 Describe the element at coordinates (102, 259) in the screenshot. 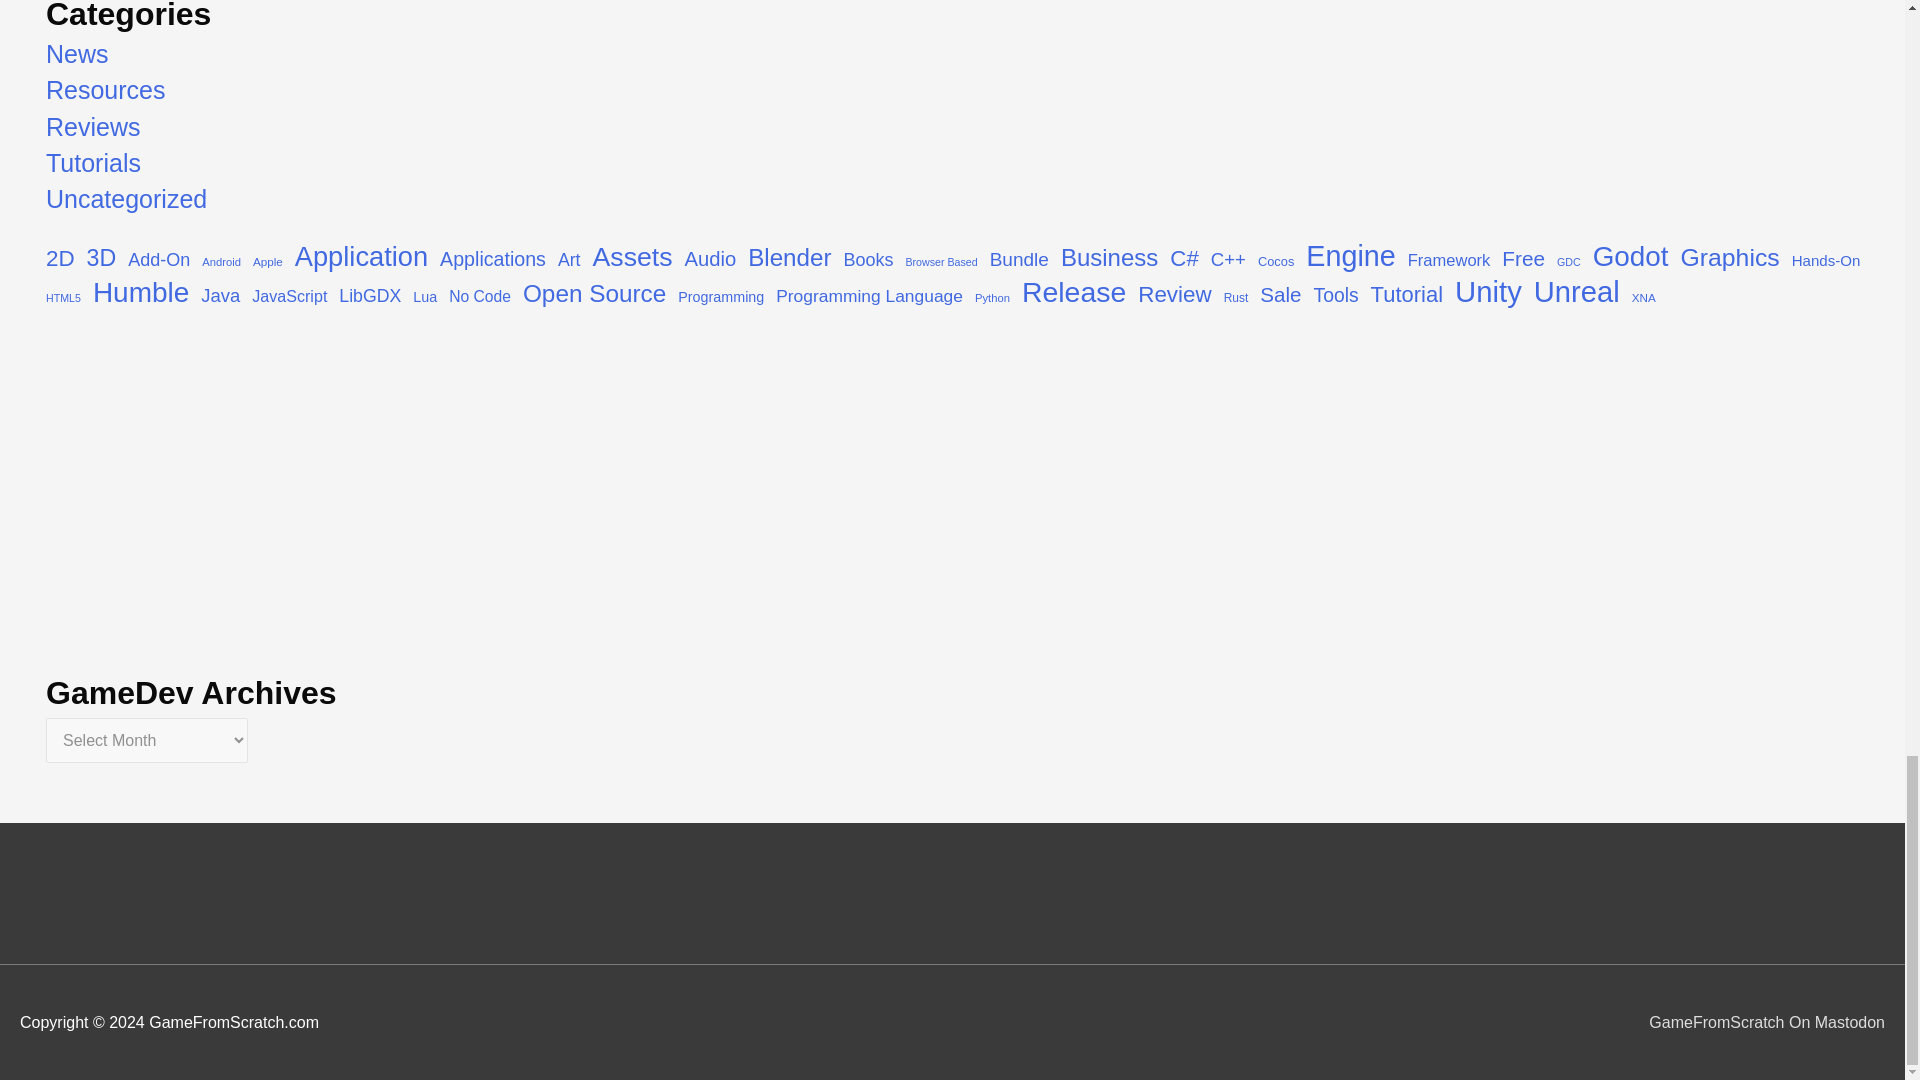

I see `3D` at that location.